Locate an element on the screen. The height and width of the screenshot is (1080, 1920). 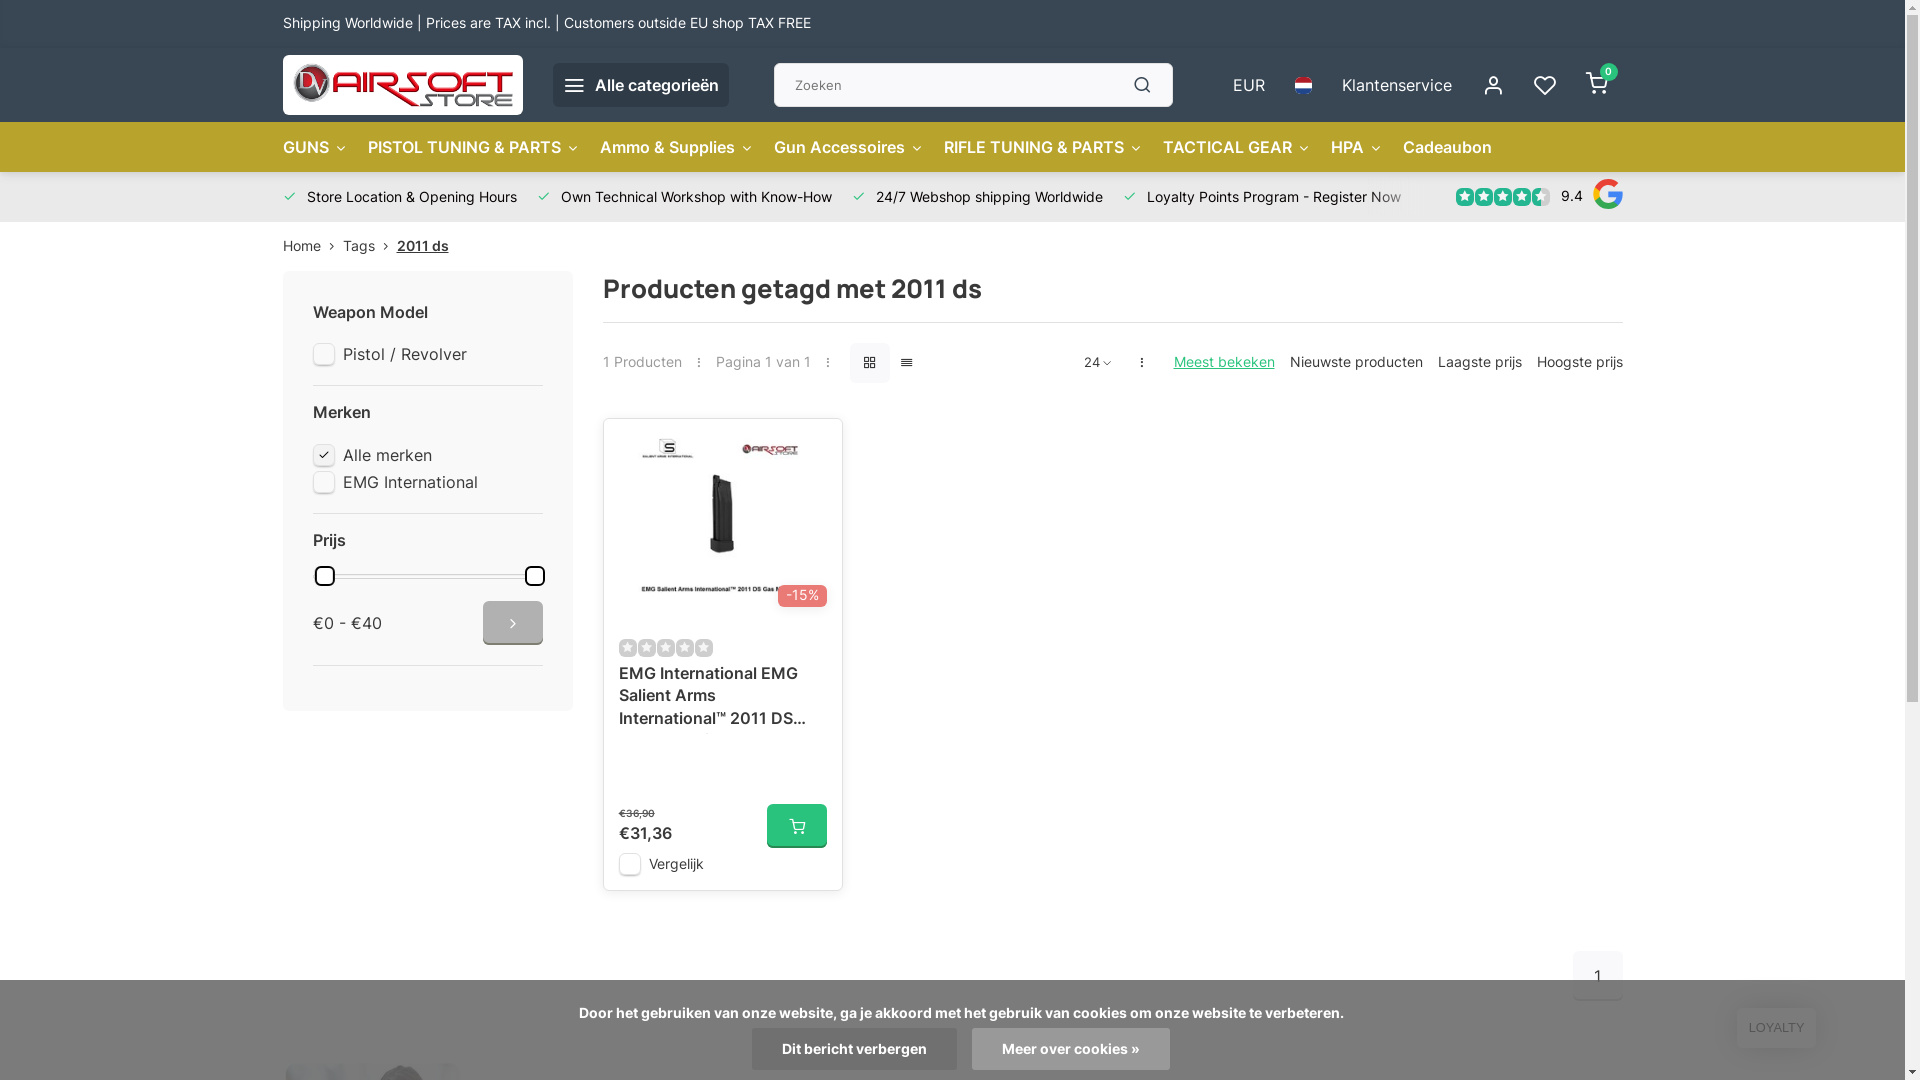
Ammo & Supplies is located at coordinates (677, 147).